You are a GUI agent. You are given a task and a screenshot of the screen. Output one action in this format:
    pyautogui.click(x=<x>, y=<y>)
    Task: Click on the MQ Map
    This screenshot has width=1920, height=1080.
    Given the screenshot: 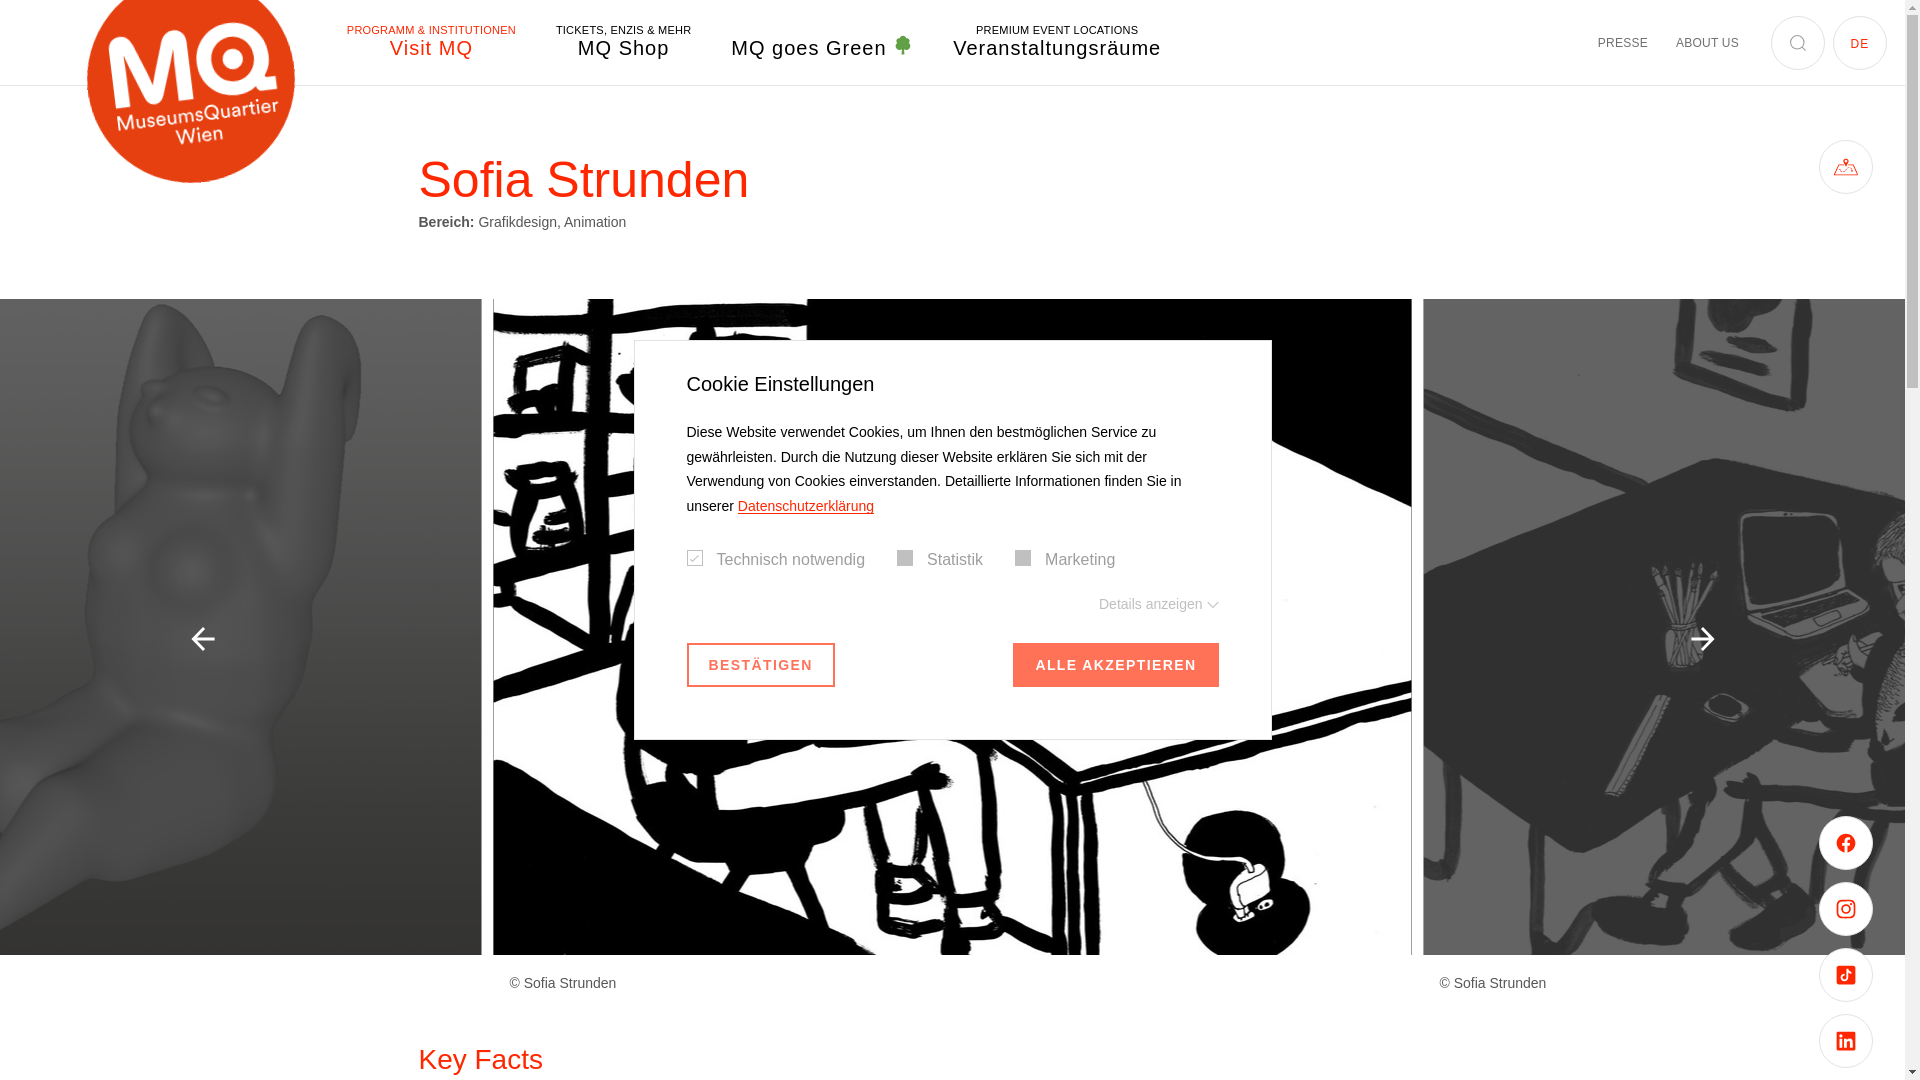 What is the action you would take?
    pyautogui.click(x=1846, y=167)
    